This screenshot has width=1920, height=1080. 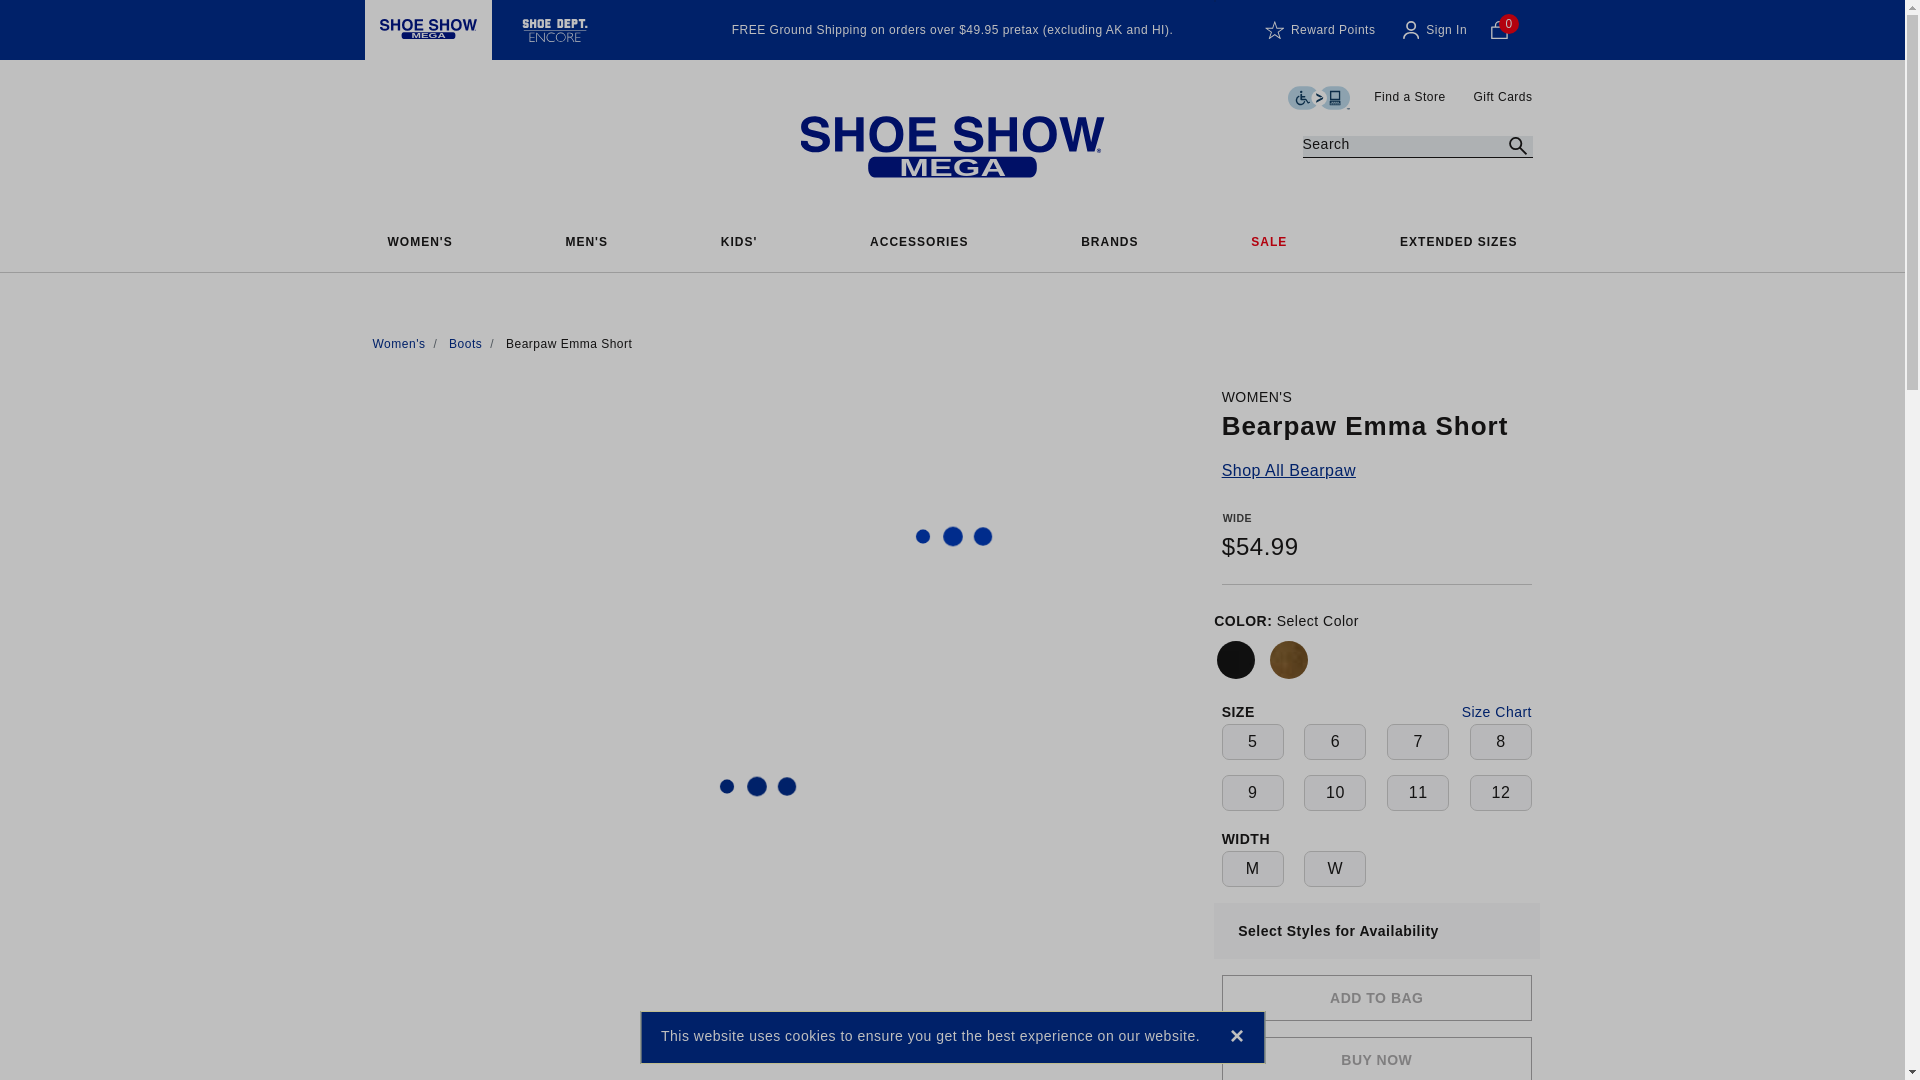 What do you see at coordinates (1412, 96) in the screenshot?
I see `Find a Store` at bounding box center [1412, 96].